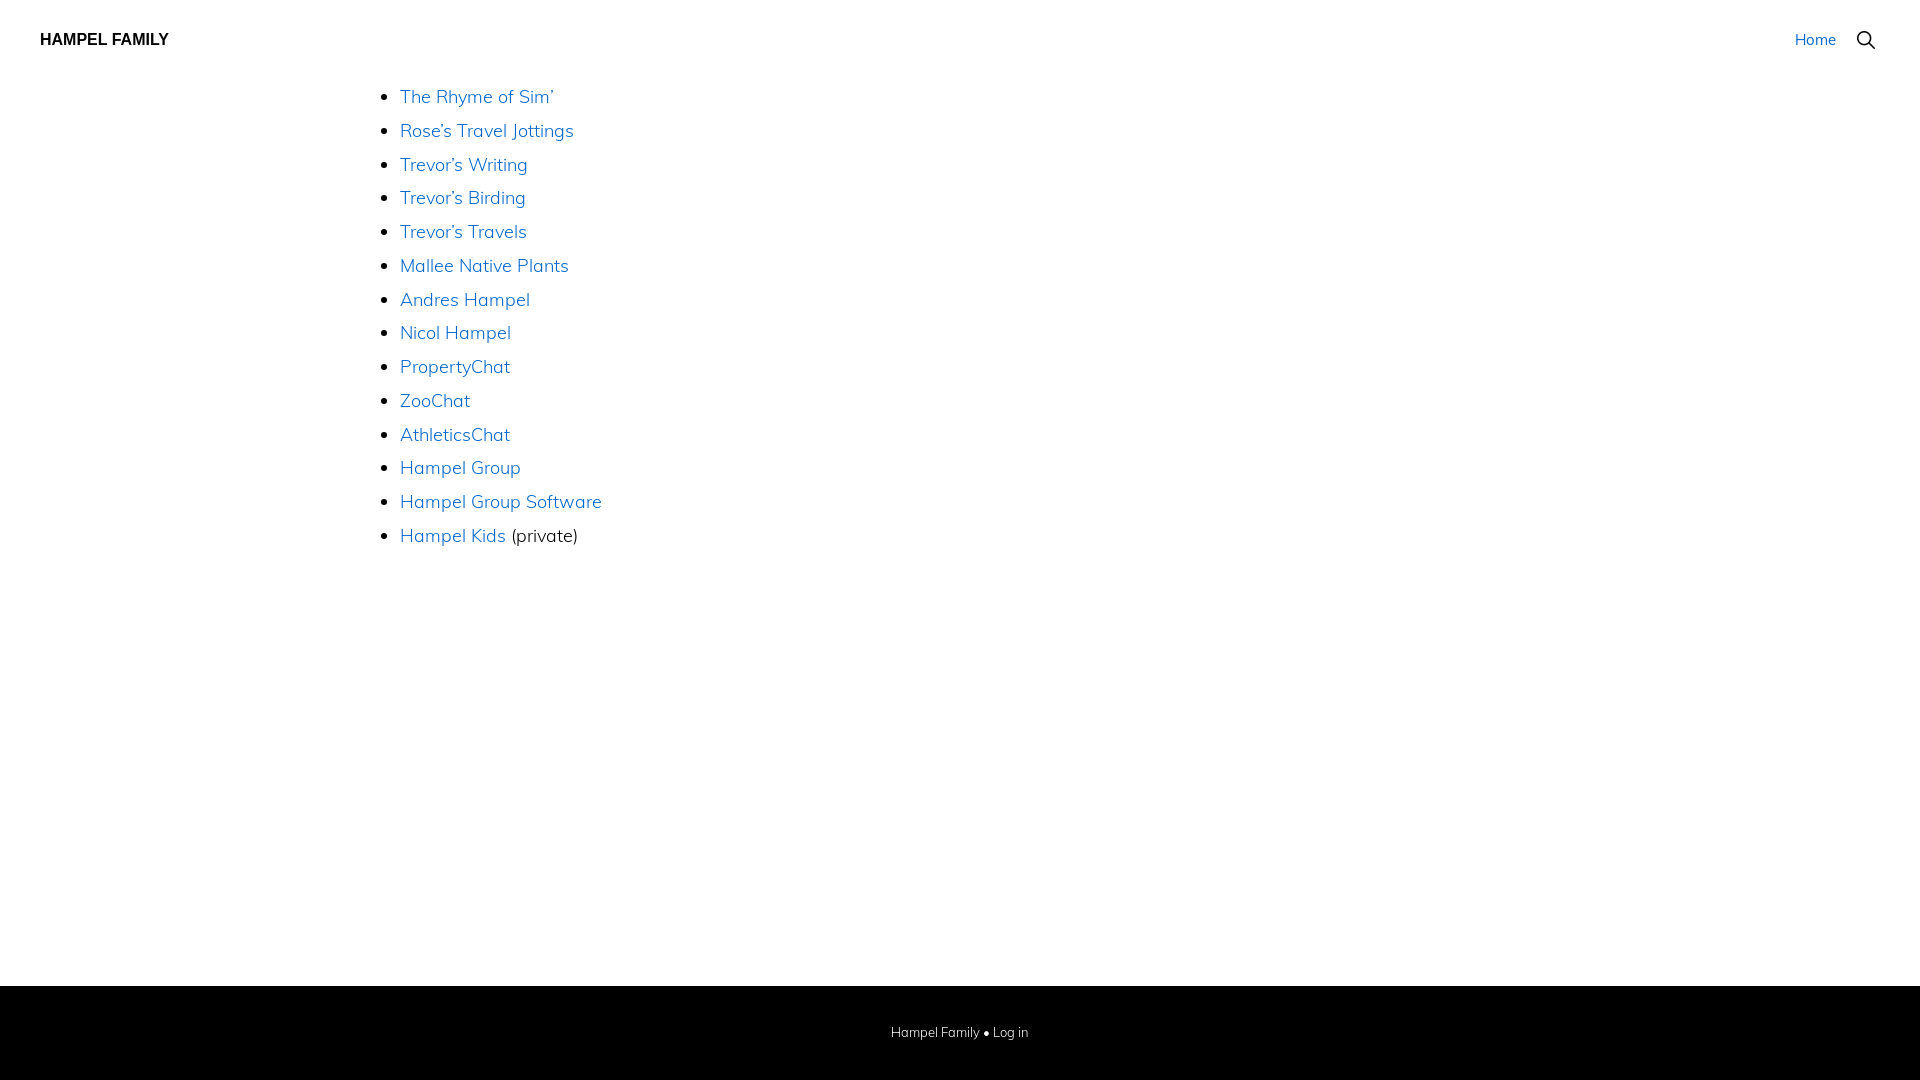 Image resolution: width=1920 pixels, height=1080 pixels. What do you see at coordinates (455, 366) in the screenshot?
I see `PropertyChat` at bounding box center [455, 366].